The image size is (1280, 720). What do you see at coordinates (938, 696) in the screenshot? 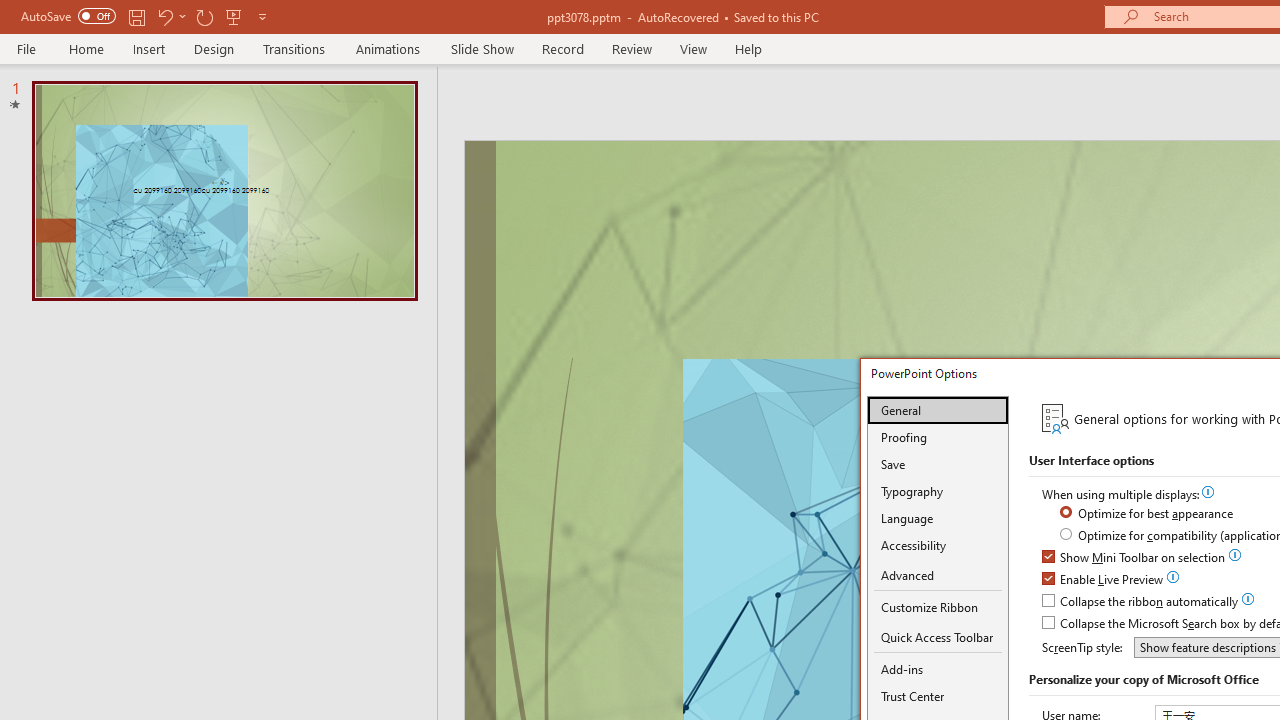
I see `Trust Center` at bounding box center [938, 696].